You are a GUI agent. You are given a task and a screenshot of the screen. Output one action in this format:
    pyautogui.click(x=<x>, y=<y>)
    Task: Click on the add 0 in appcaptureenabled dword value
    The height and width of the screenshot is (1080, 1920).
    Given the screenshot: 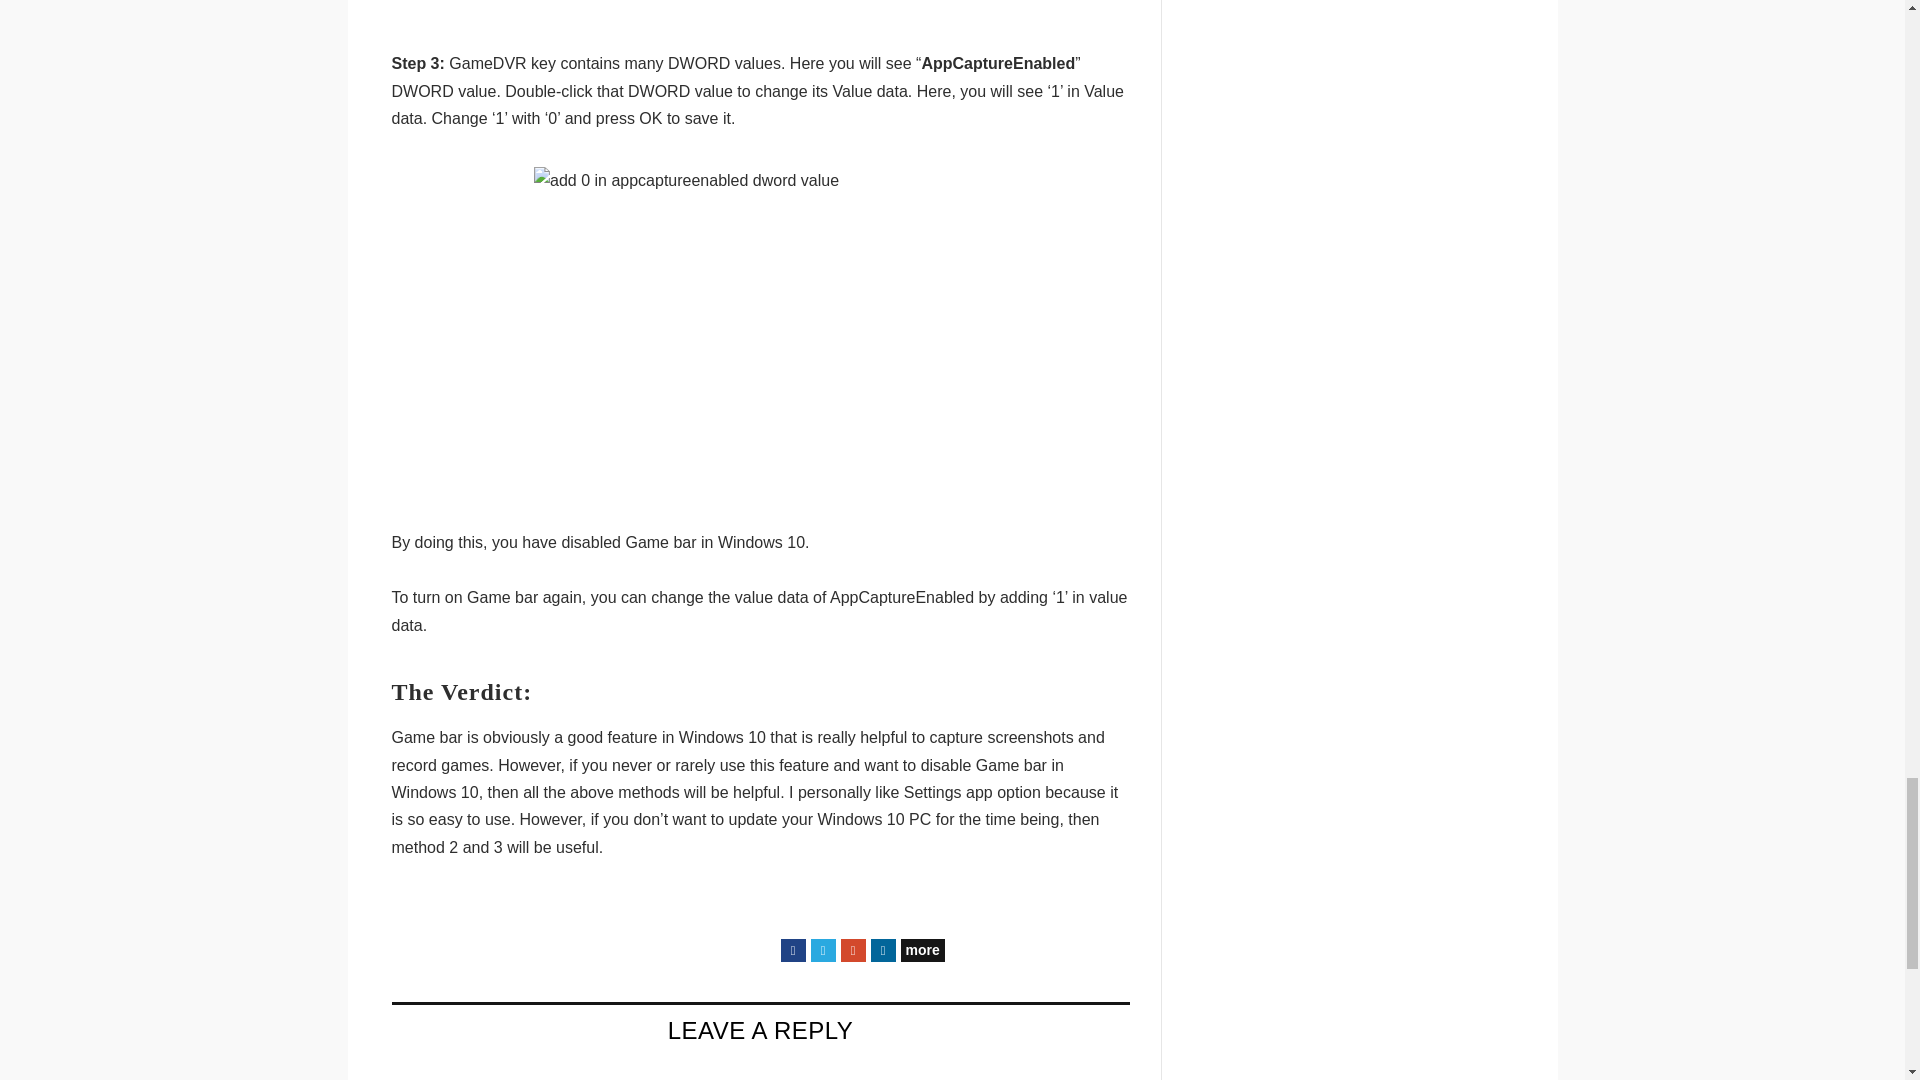 What is the action you would take?
    pyautogui.click(x=760, y=330)
    